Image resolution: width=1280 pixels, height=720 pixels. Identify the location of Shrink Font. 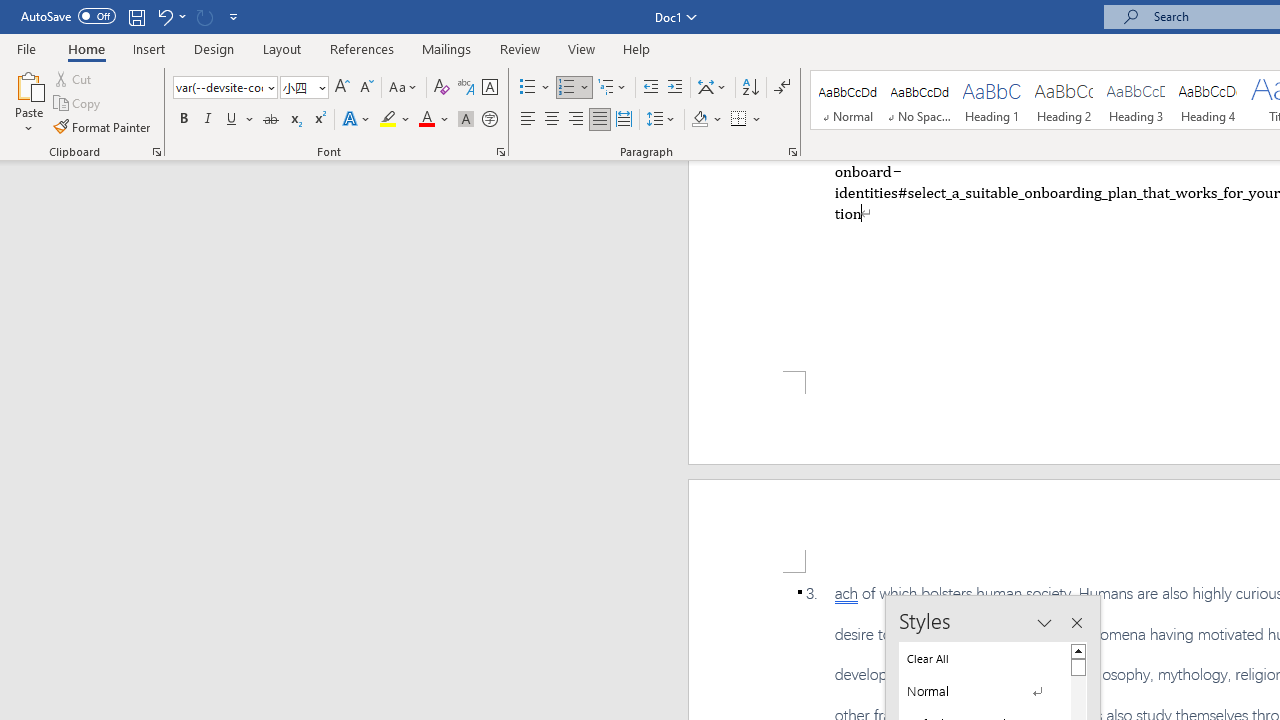
(366, 88).